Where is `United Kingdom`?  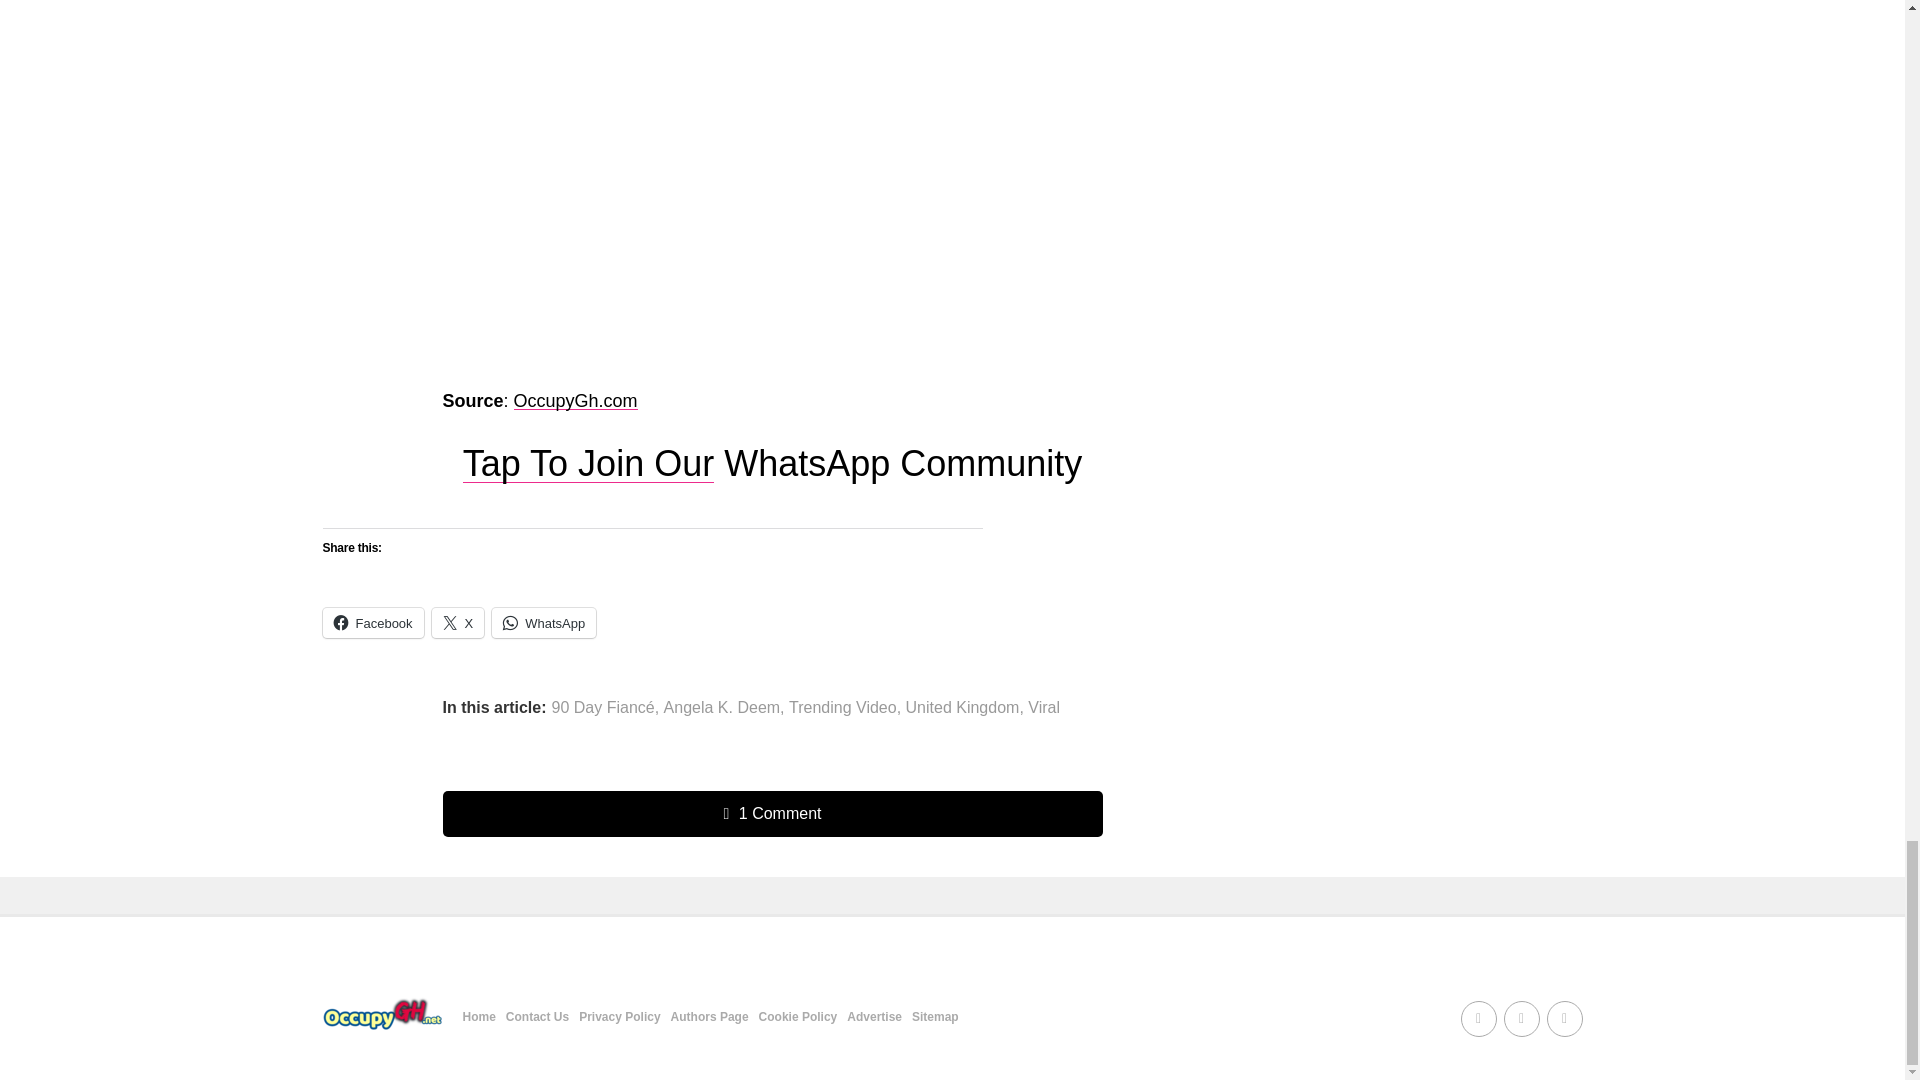
United Kingdom is located at coordinates (962, 708).